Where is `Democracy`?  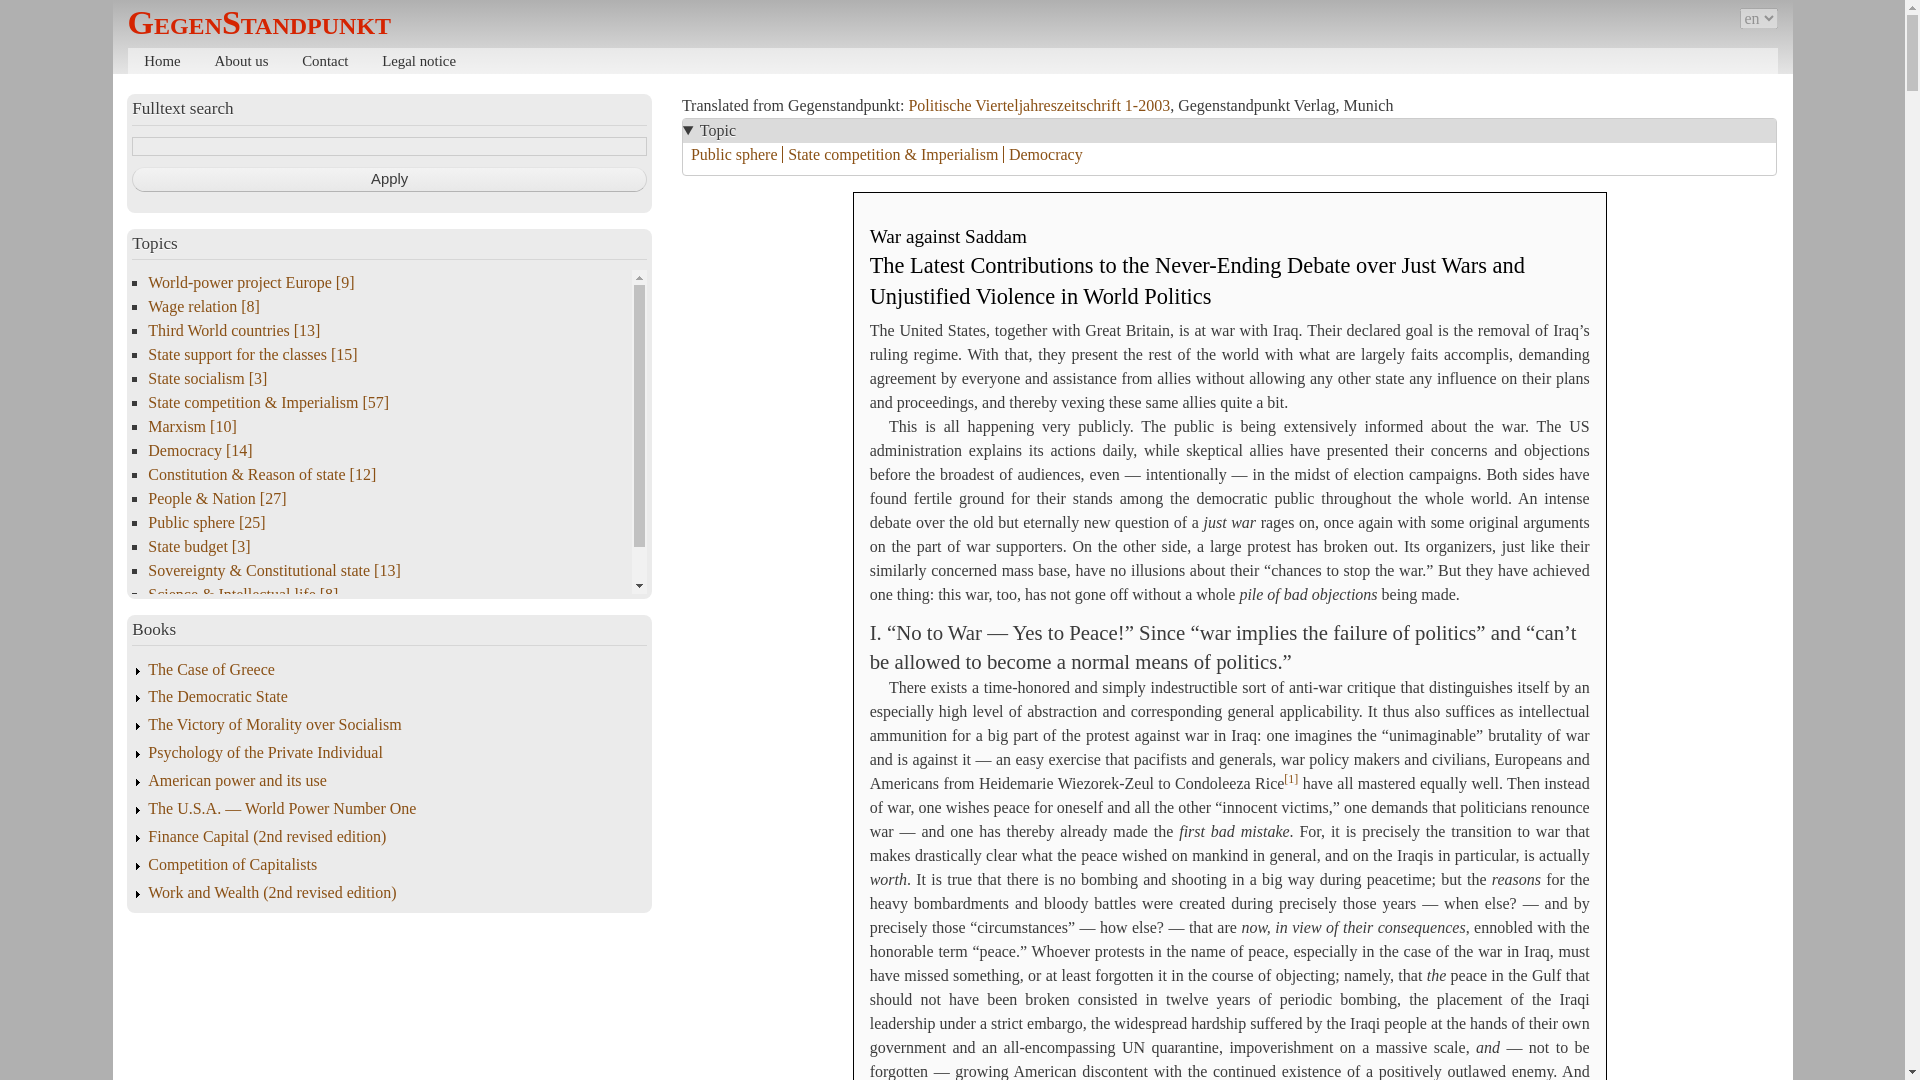 Democracy is located at coordinates (1044, 154).